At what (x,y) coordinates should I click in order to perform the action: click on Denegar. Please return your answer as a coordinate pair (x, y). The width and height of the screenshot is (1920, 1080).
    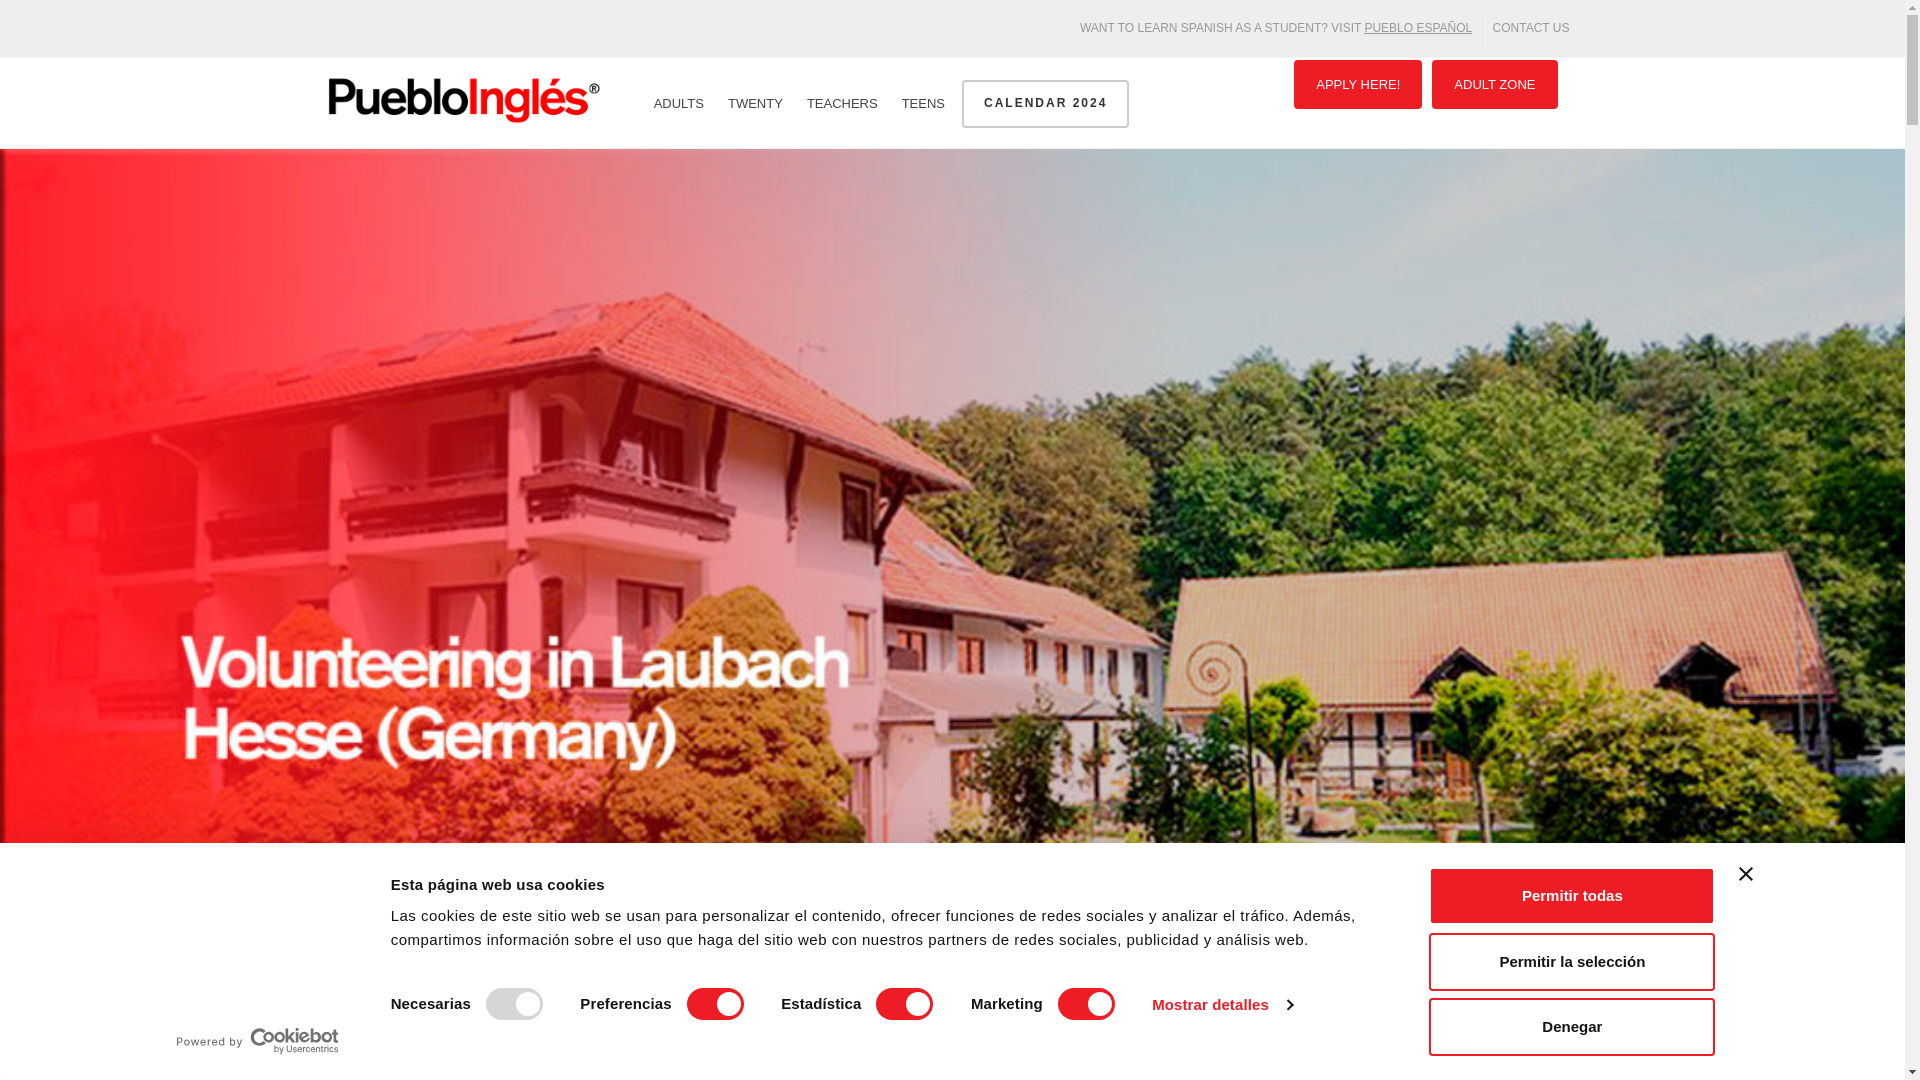
    Looking at the image, I should click on (1571, 1026).